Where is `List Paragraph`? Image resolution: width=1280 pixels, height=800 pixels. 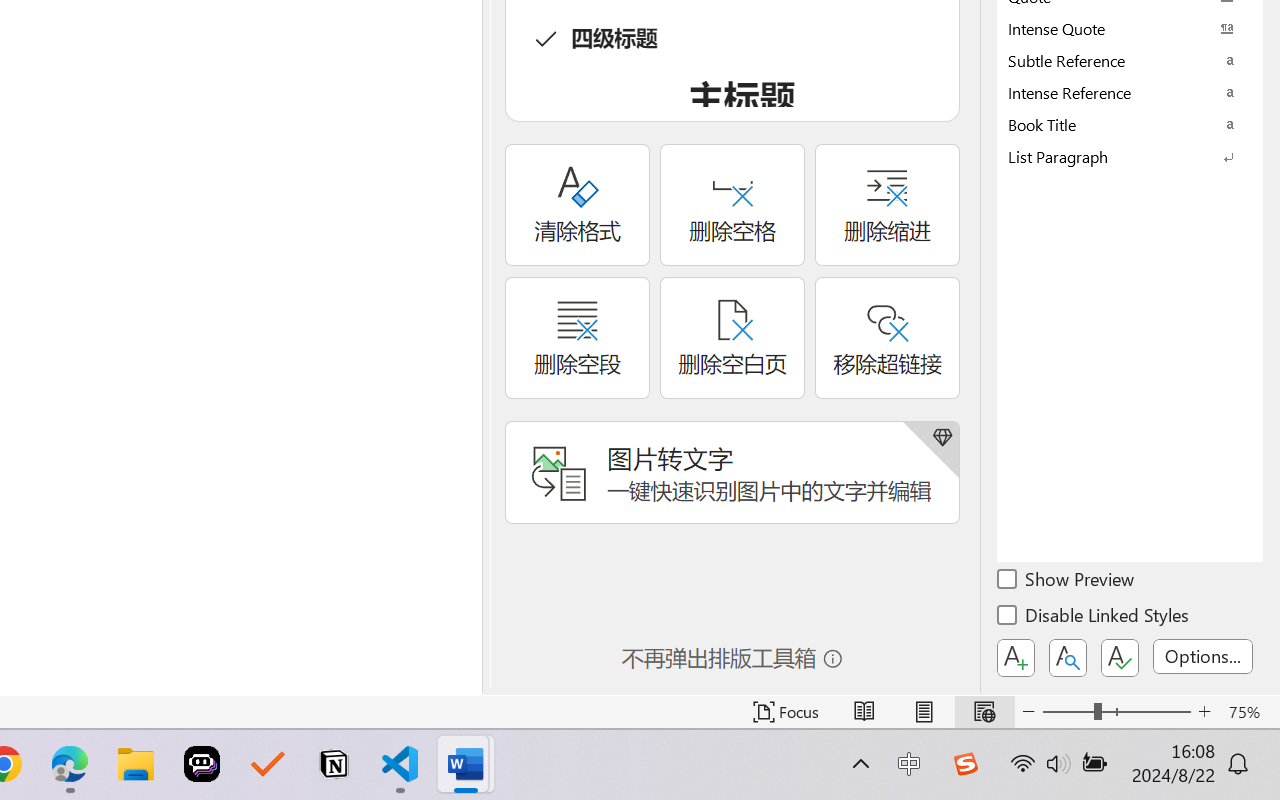 List Paragraph is located at coordinates (1130, 156).